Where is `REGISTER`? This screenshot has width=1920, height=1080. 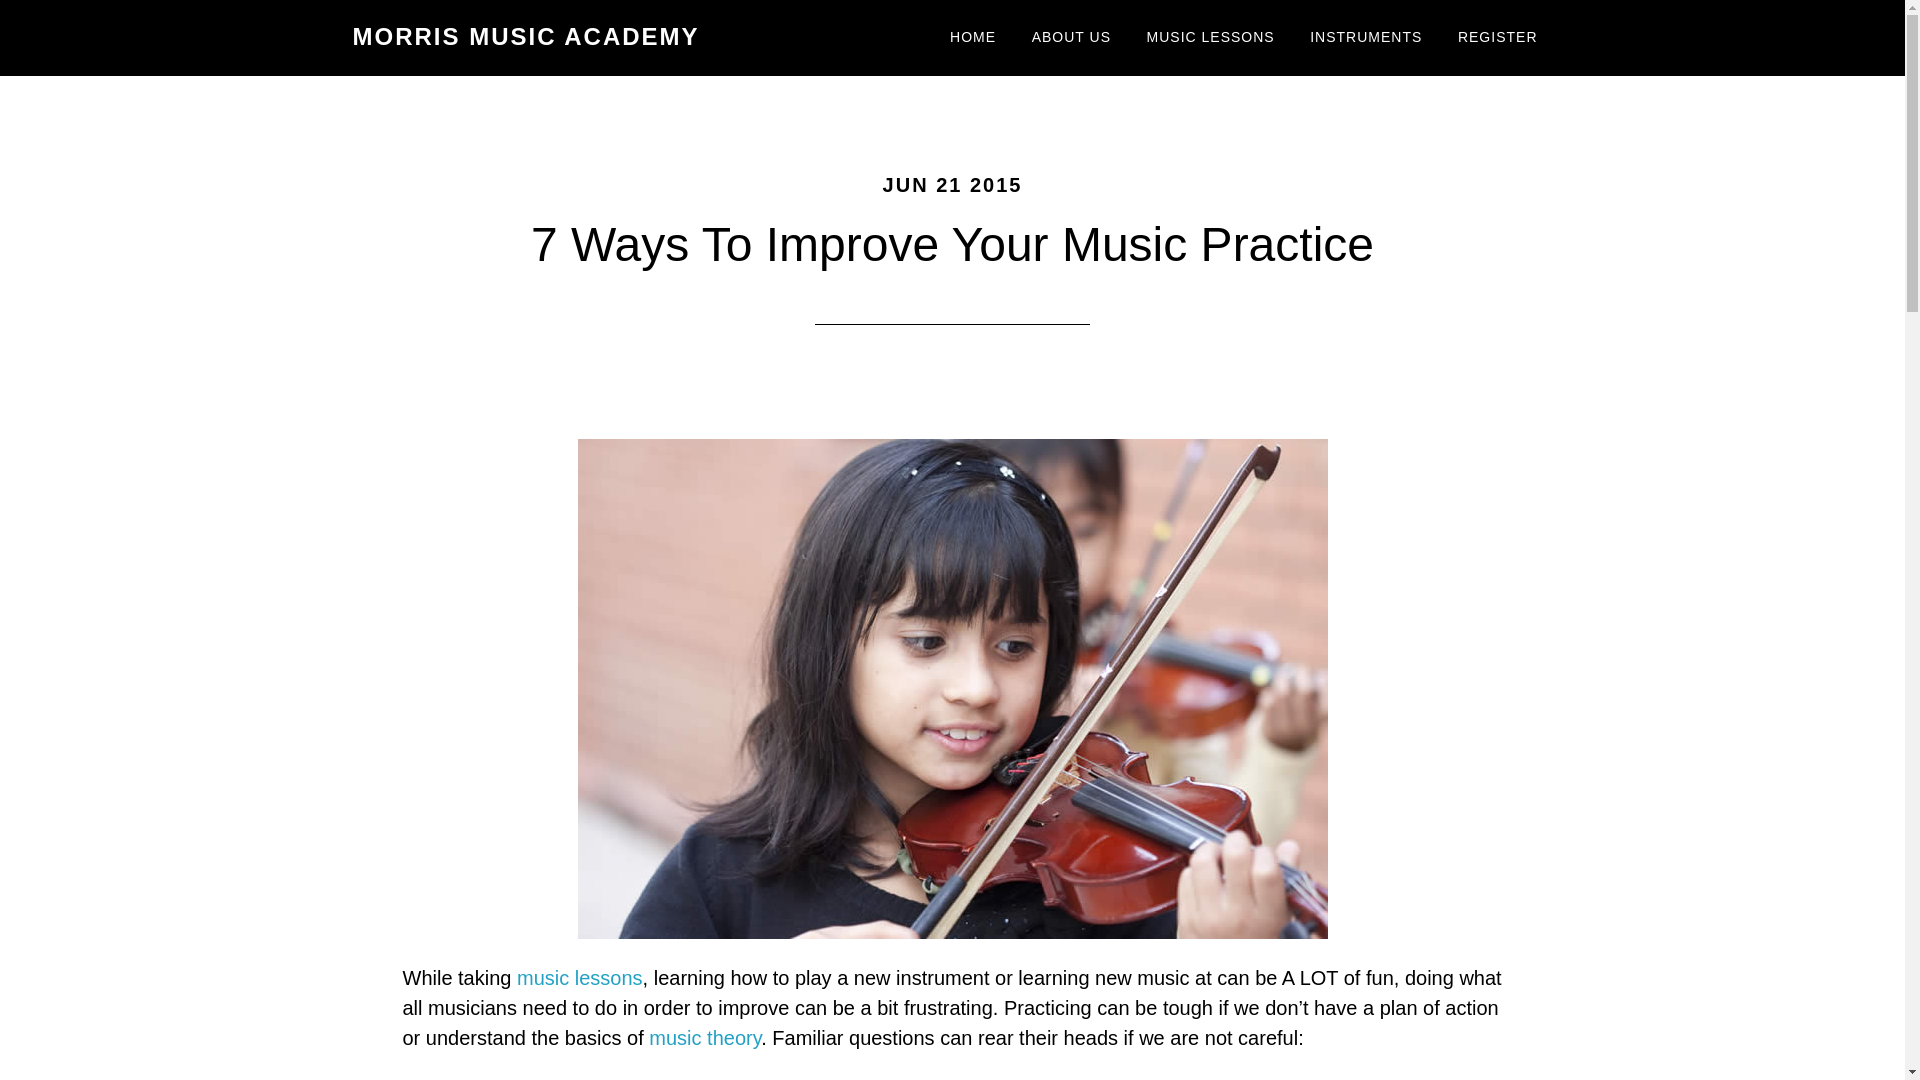
REGISTER is located at coordinates (1498, 38).